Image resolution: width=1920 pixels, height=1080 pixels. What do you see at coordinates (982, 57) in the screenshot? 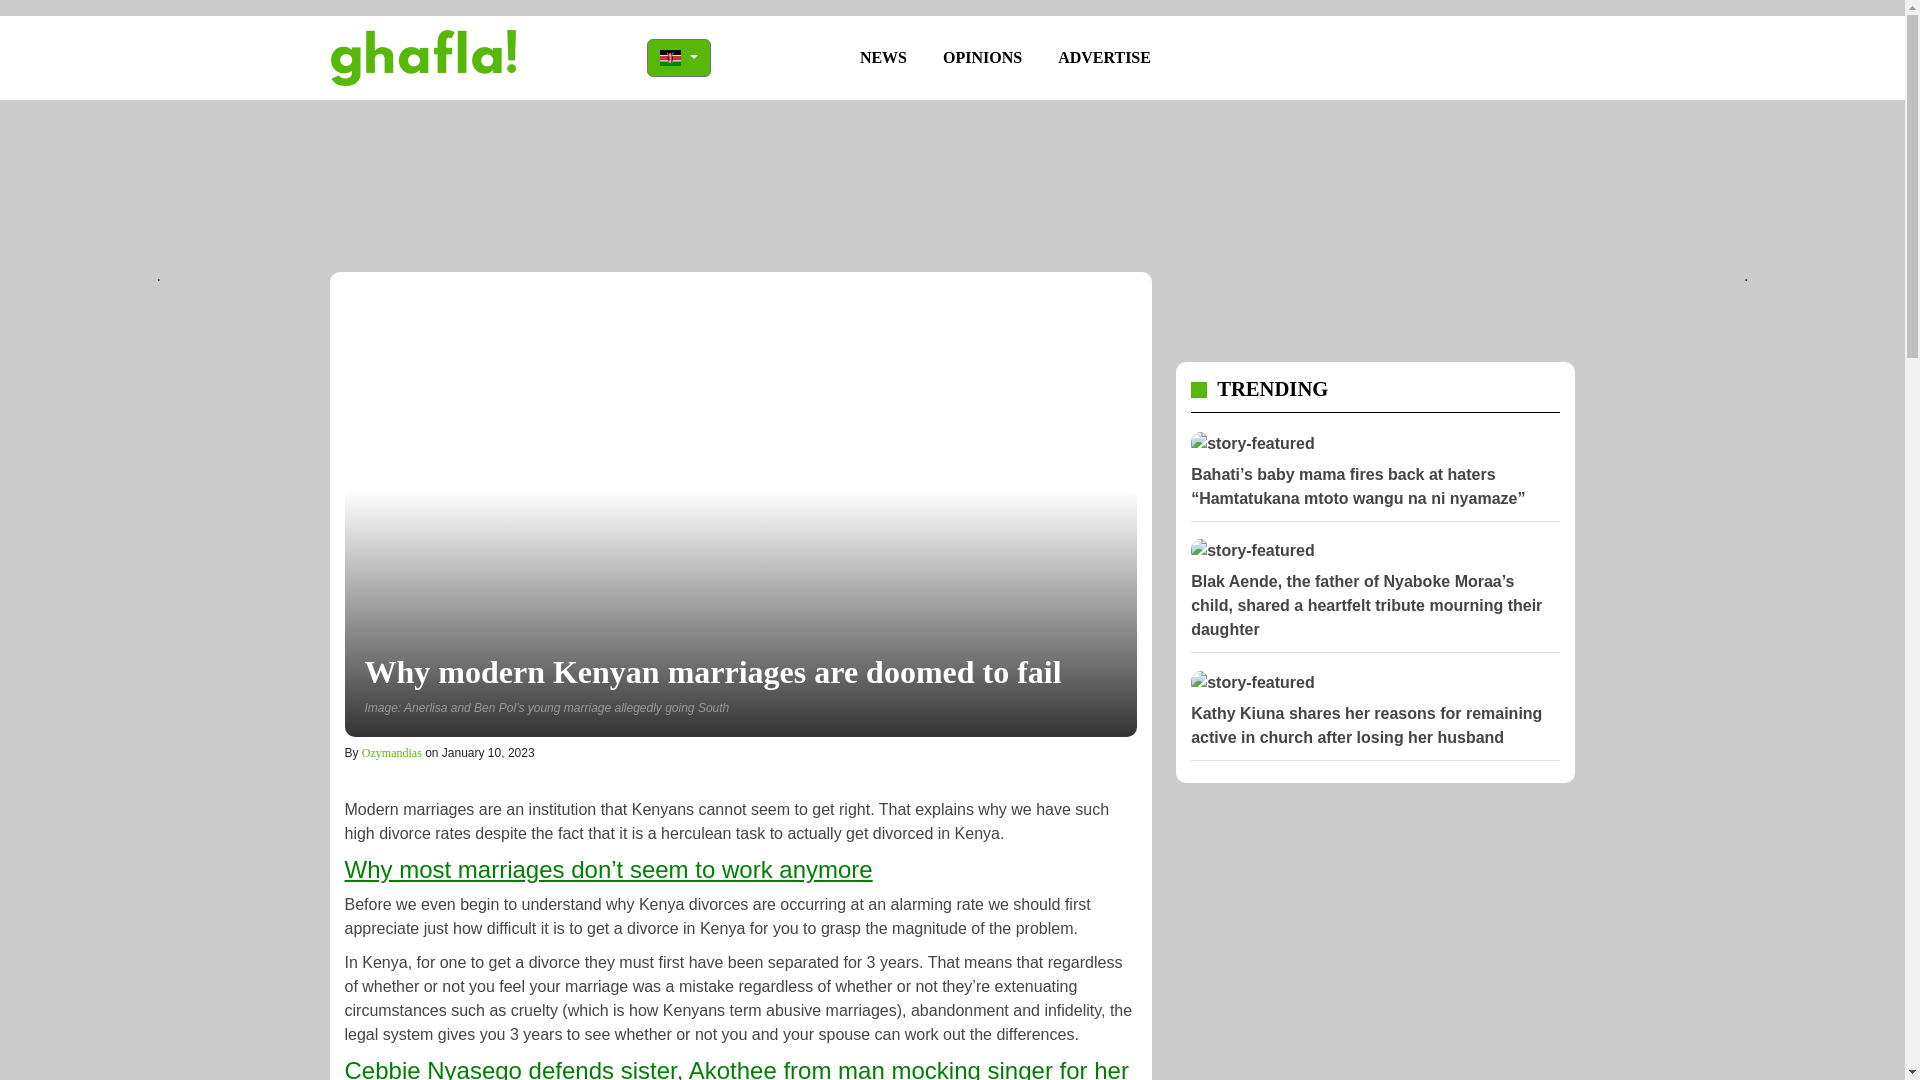
I see `OPINIONS` at bounding box center [982, 57].